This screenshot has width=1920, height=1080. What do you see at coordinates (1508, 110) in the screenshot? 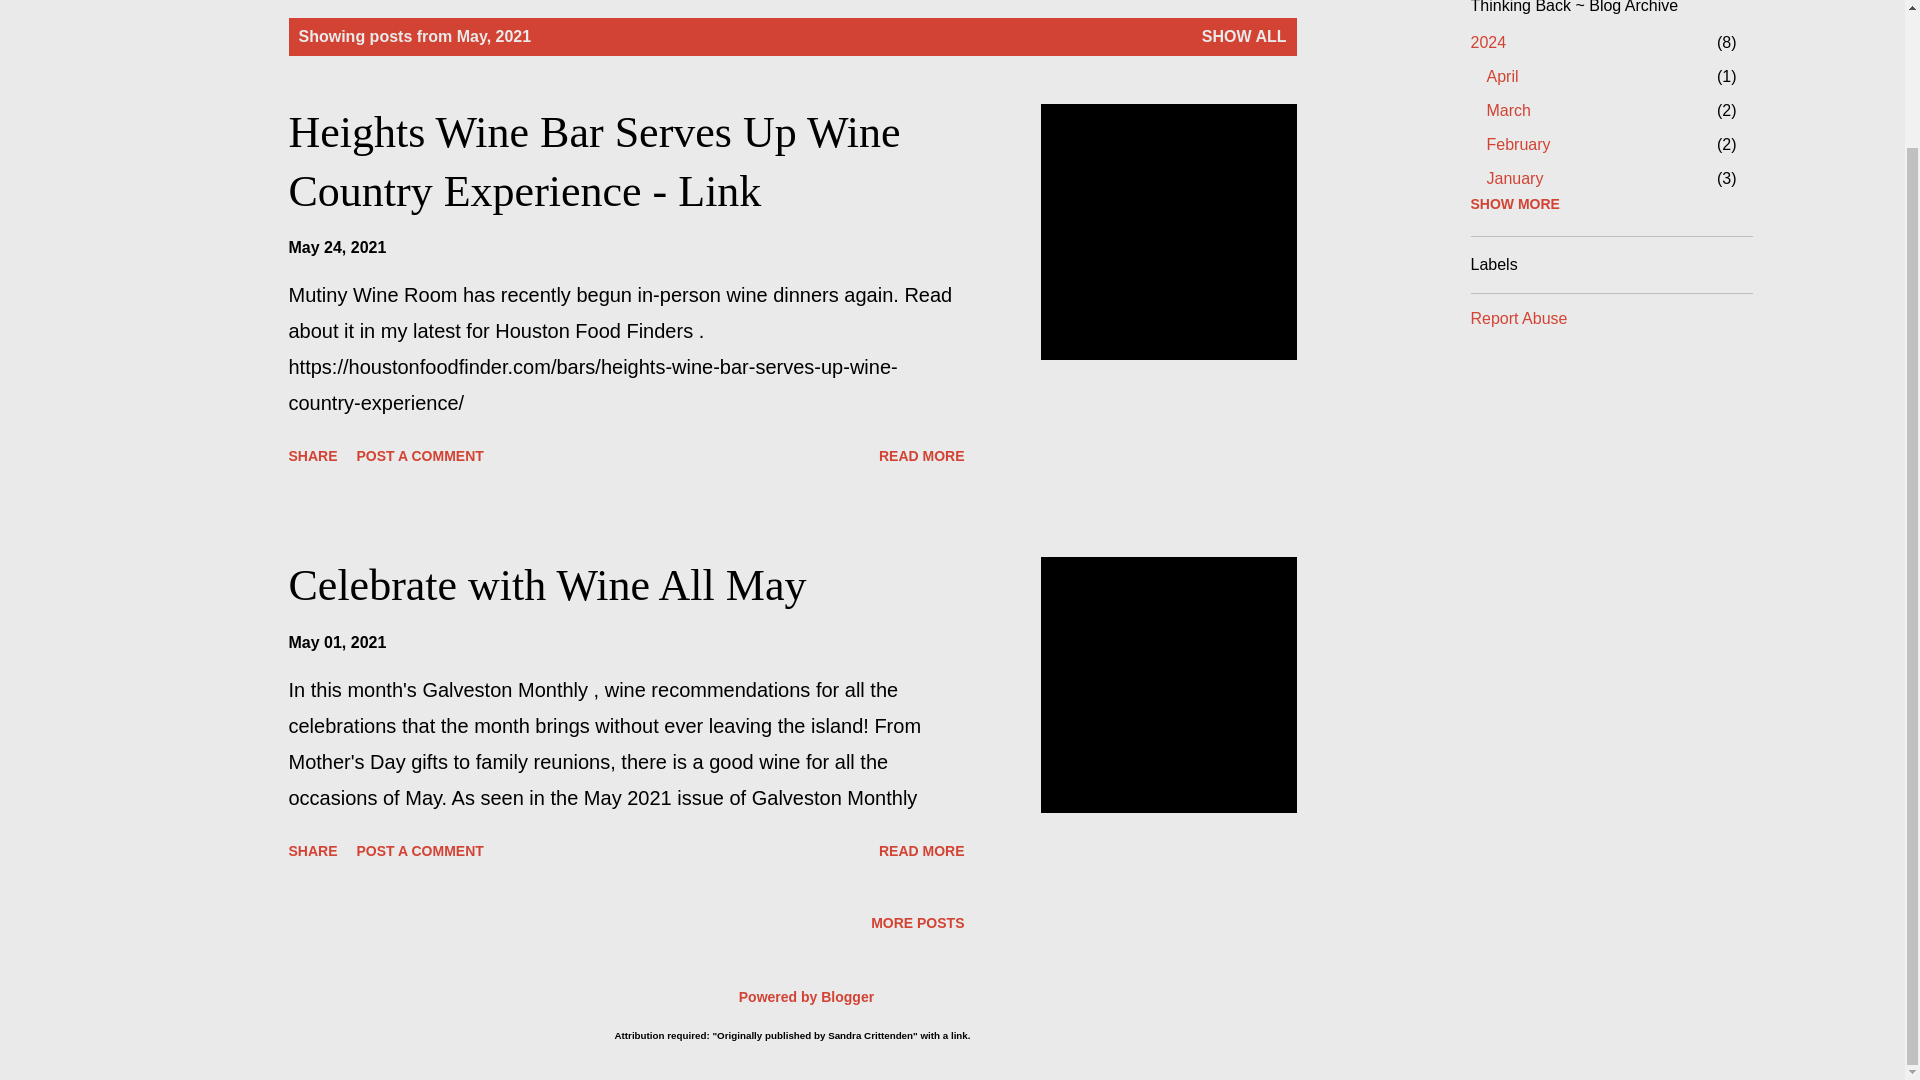
I see `POST A COMMENT` at bounding box center [1508, 110].